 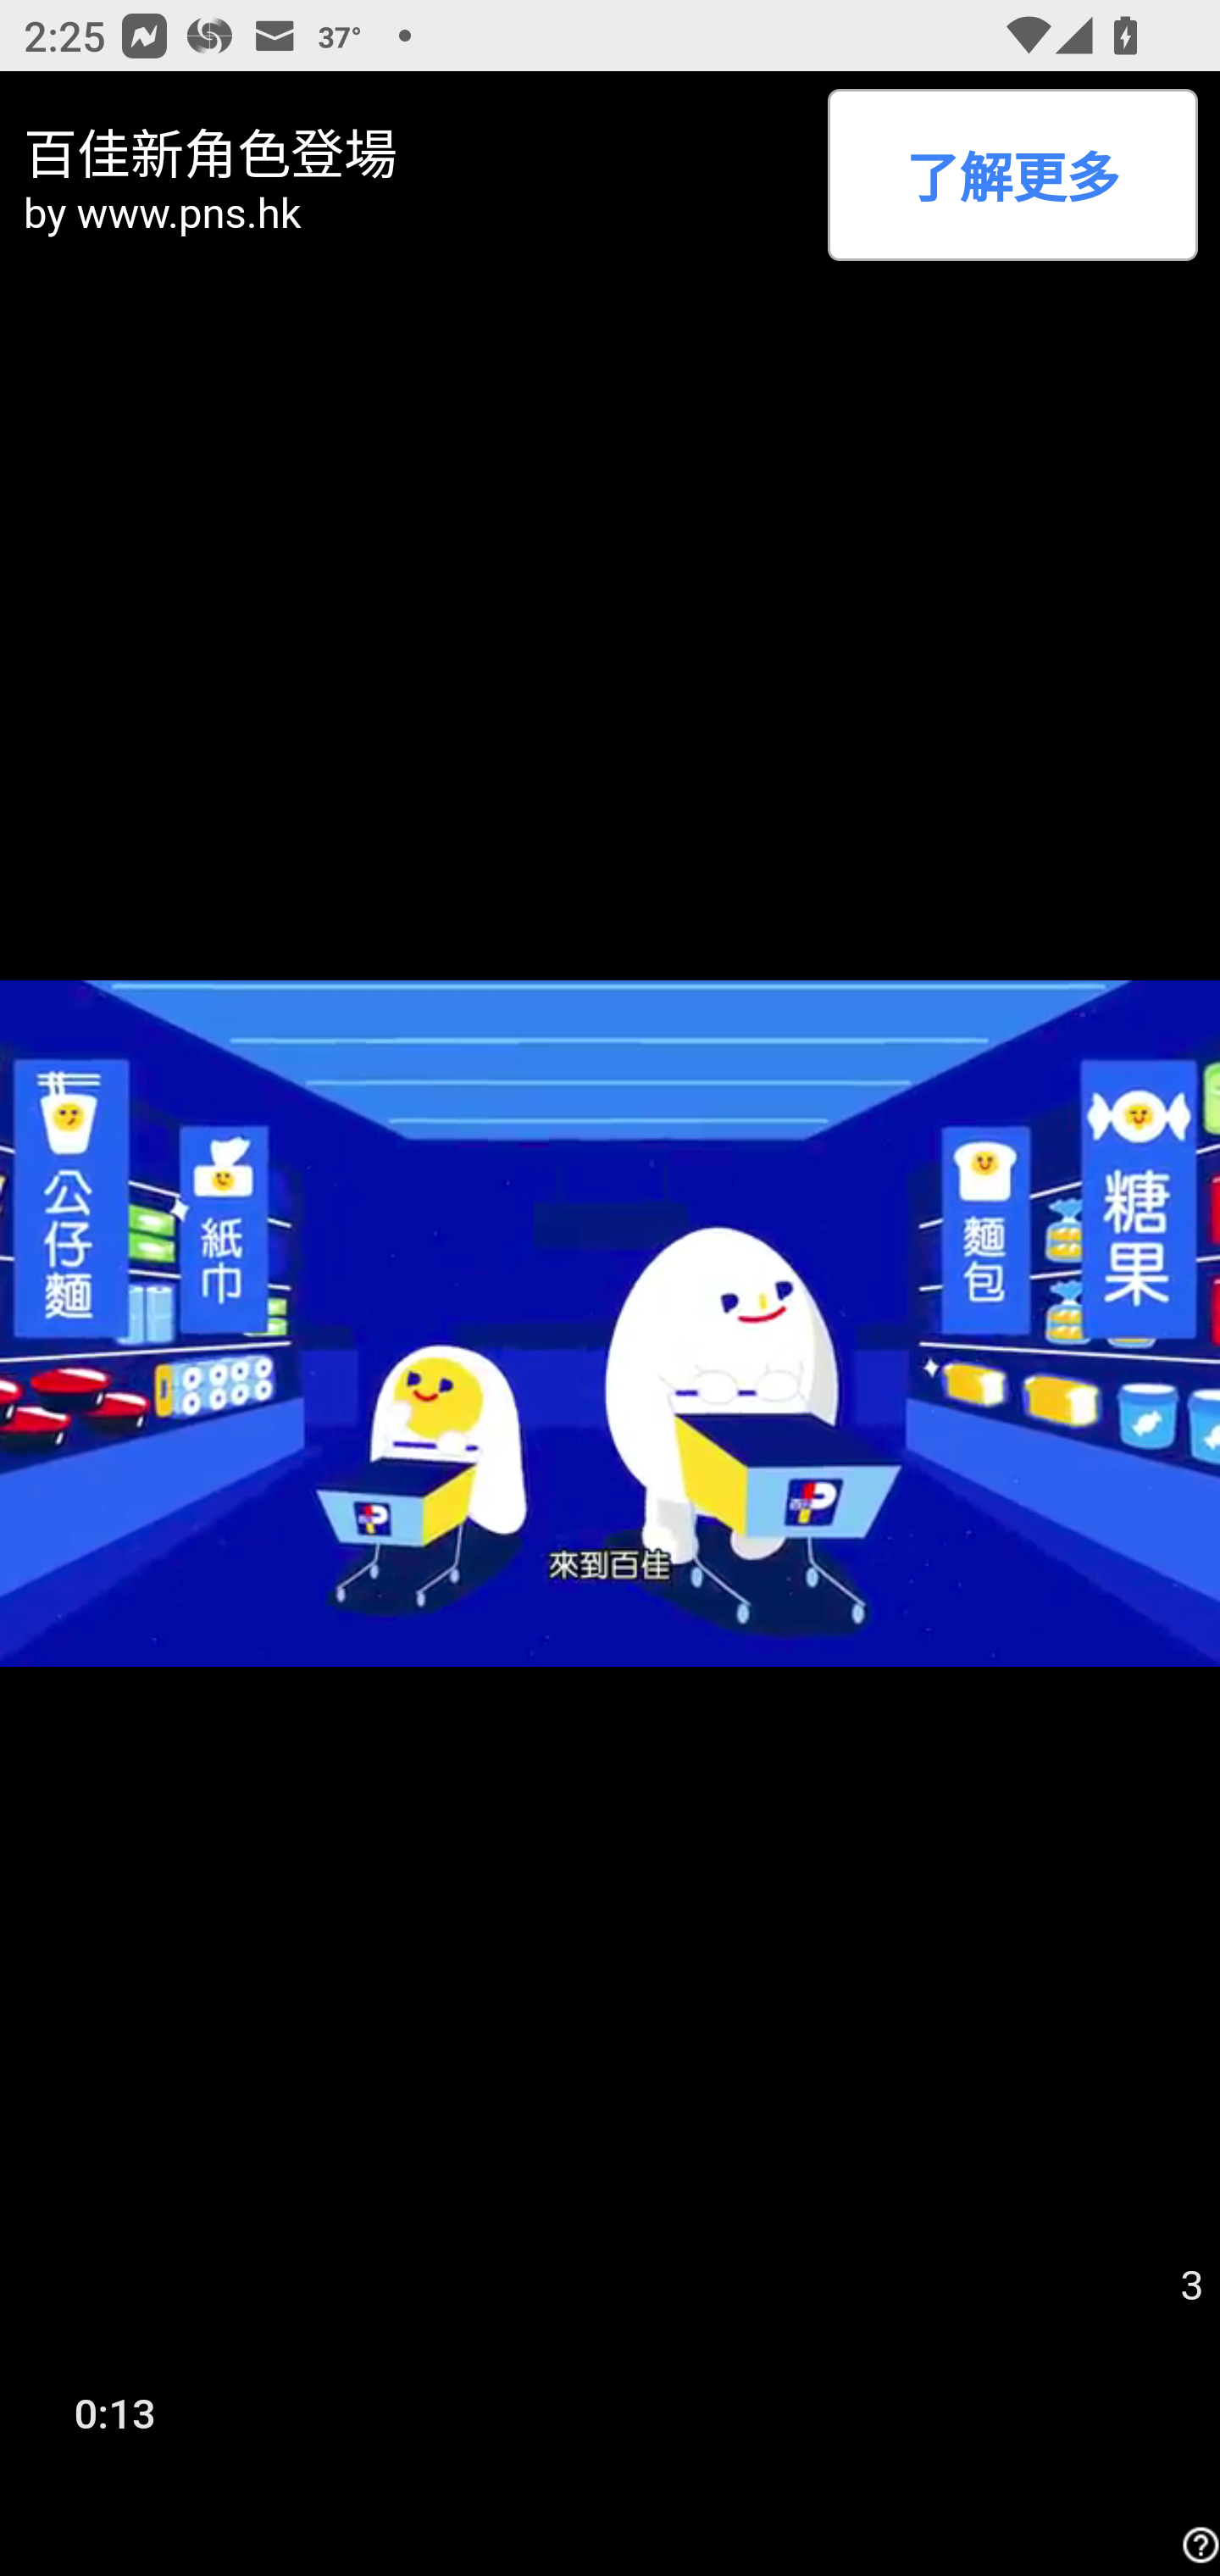 What do you see at coordinates (1012, 175) in the screenshot?
I see `了解更多` at bounding box center [1012, 175].